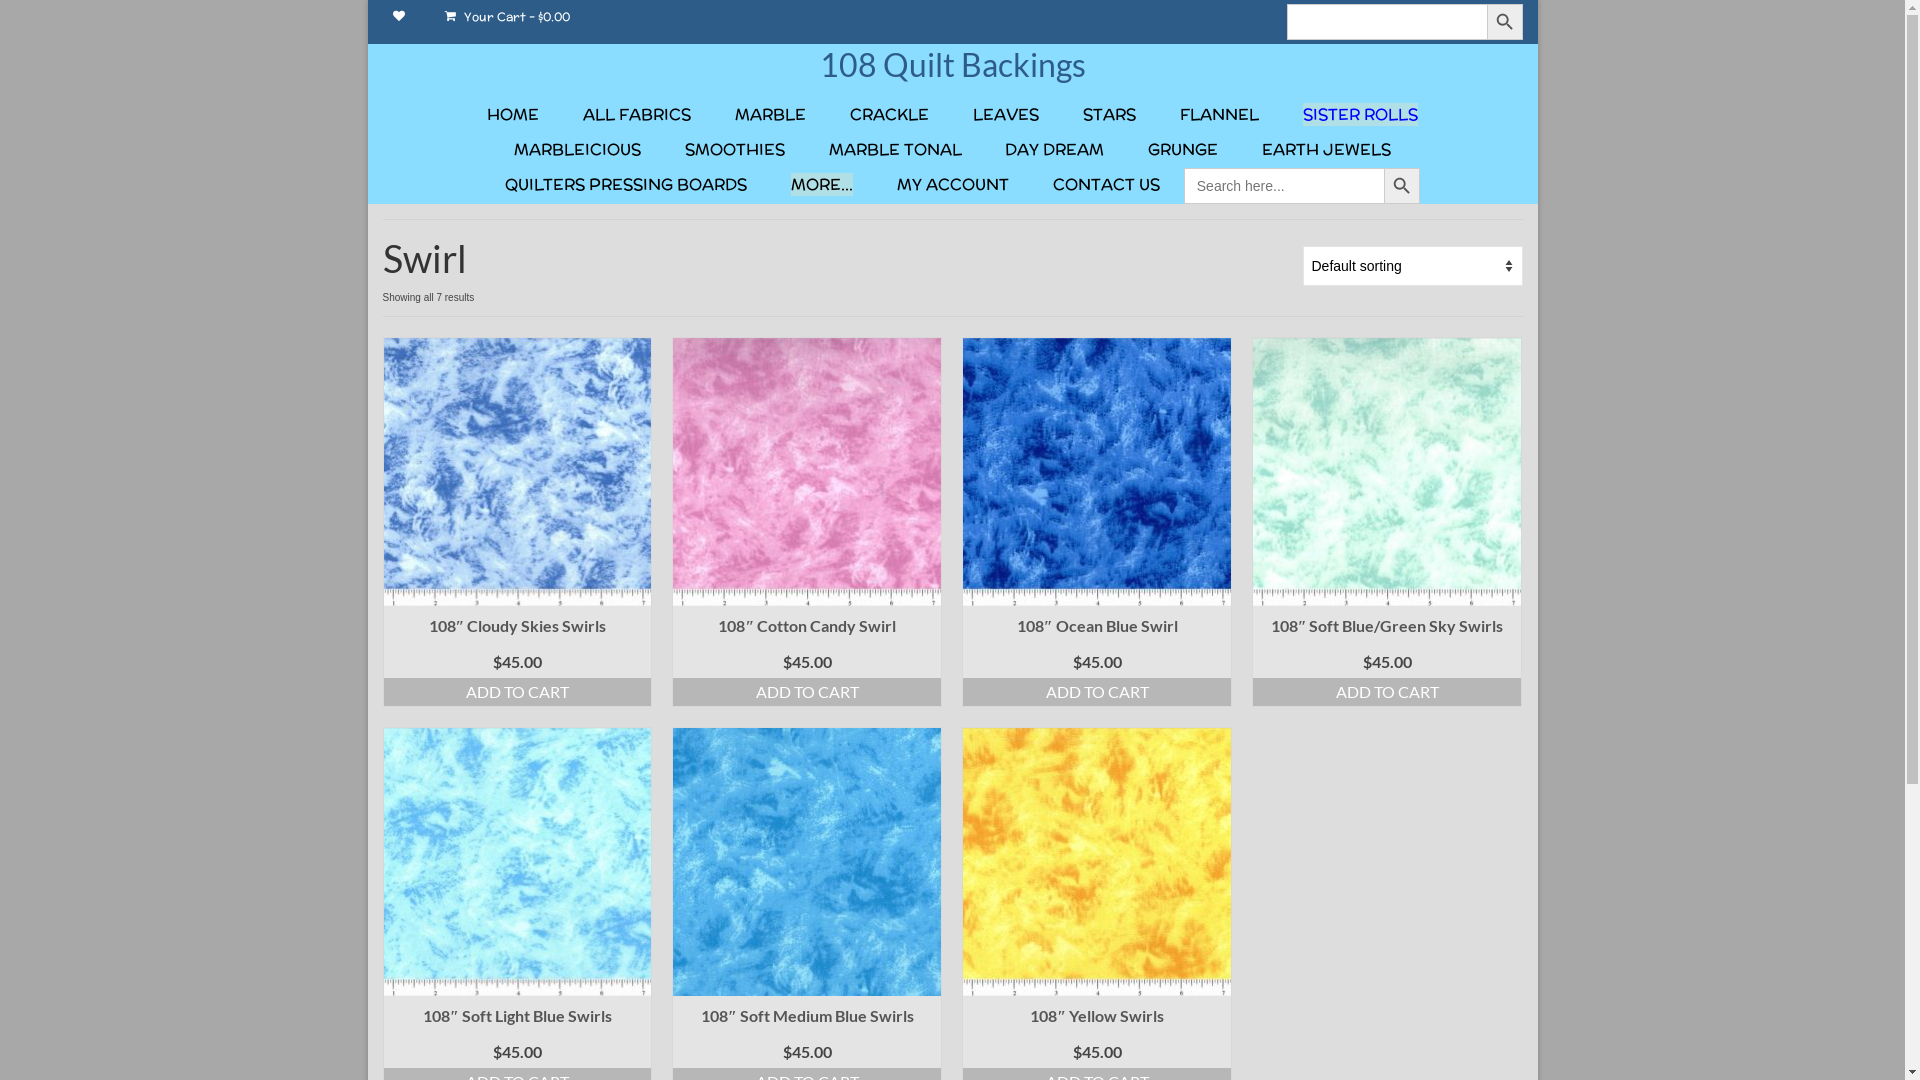 This screenshot has width=1920, height=1080. What do you see at coordinates (1106, 184) in the screenshot?
I see `CONTACT US` at bounding box center [1106, 184].